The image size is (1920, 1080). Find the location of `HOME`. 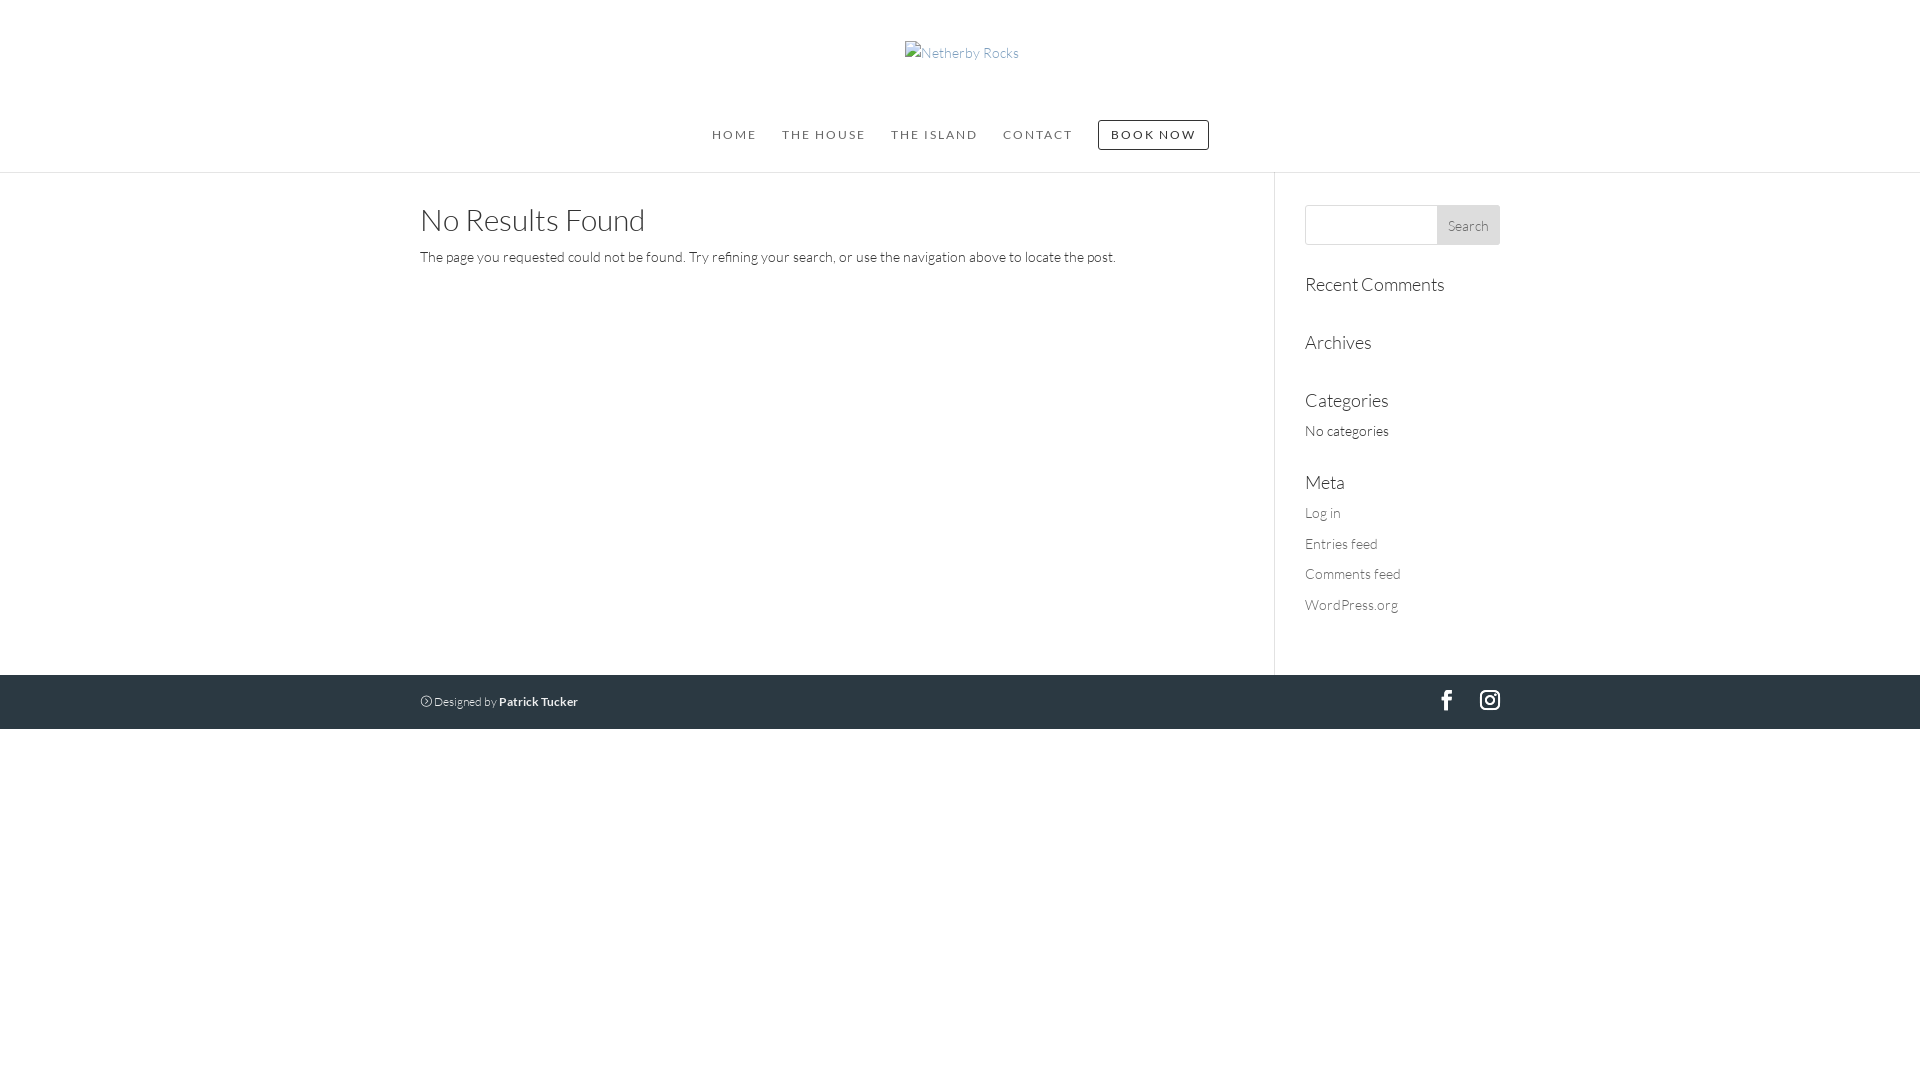

HOME is located at coordinates (734, 146).